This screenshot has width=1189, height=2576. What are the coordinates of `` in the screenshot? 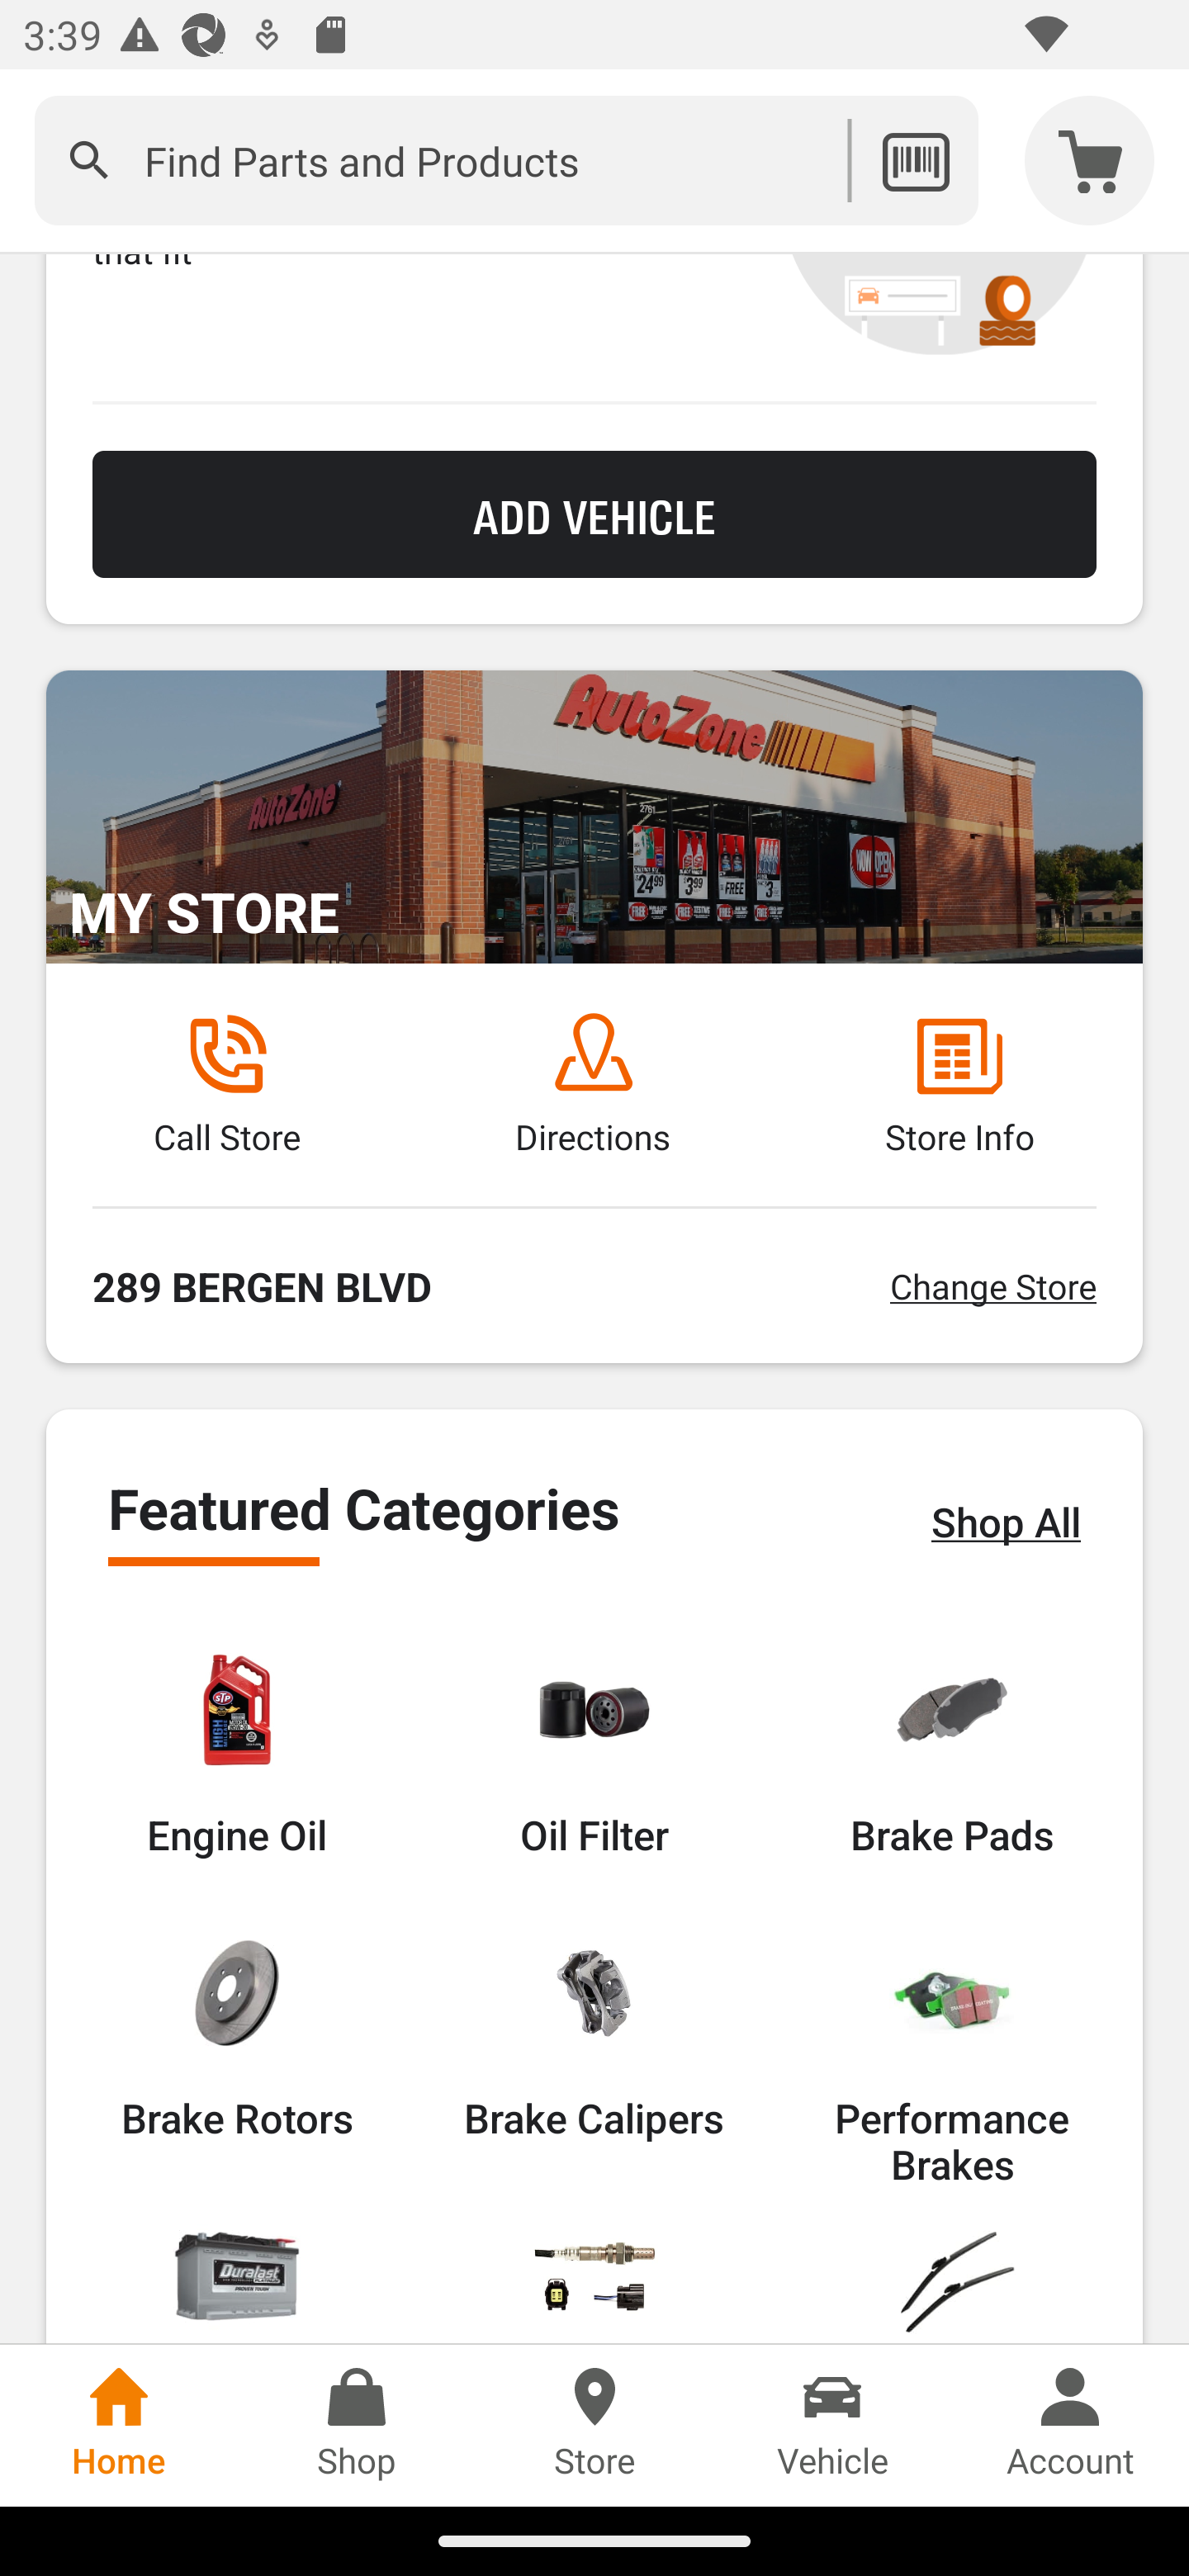 It's located at (89, 160).